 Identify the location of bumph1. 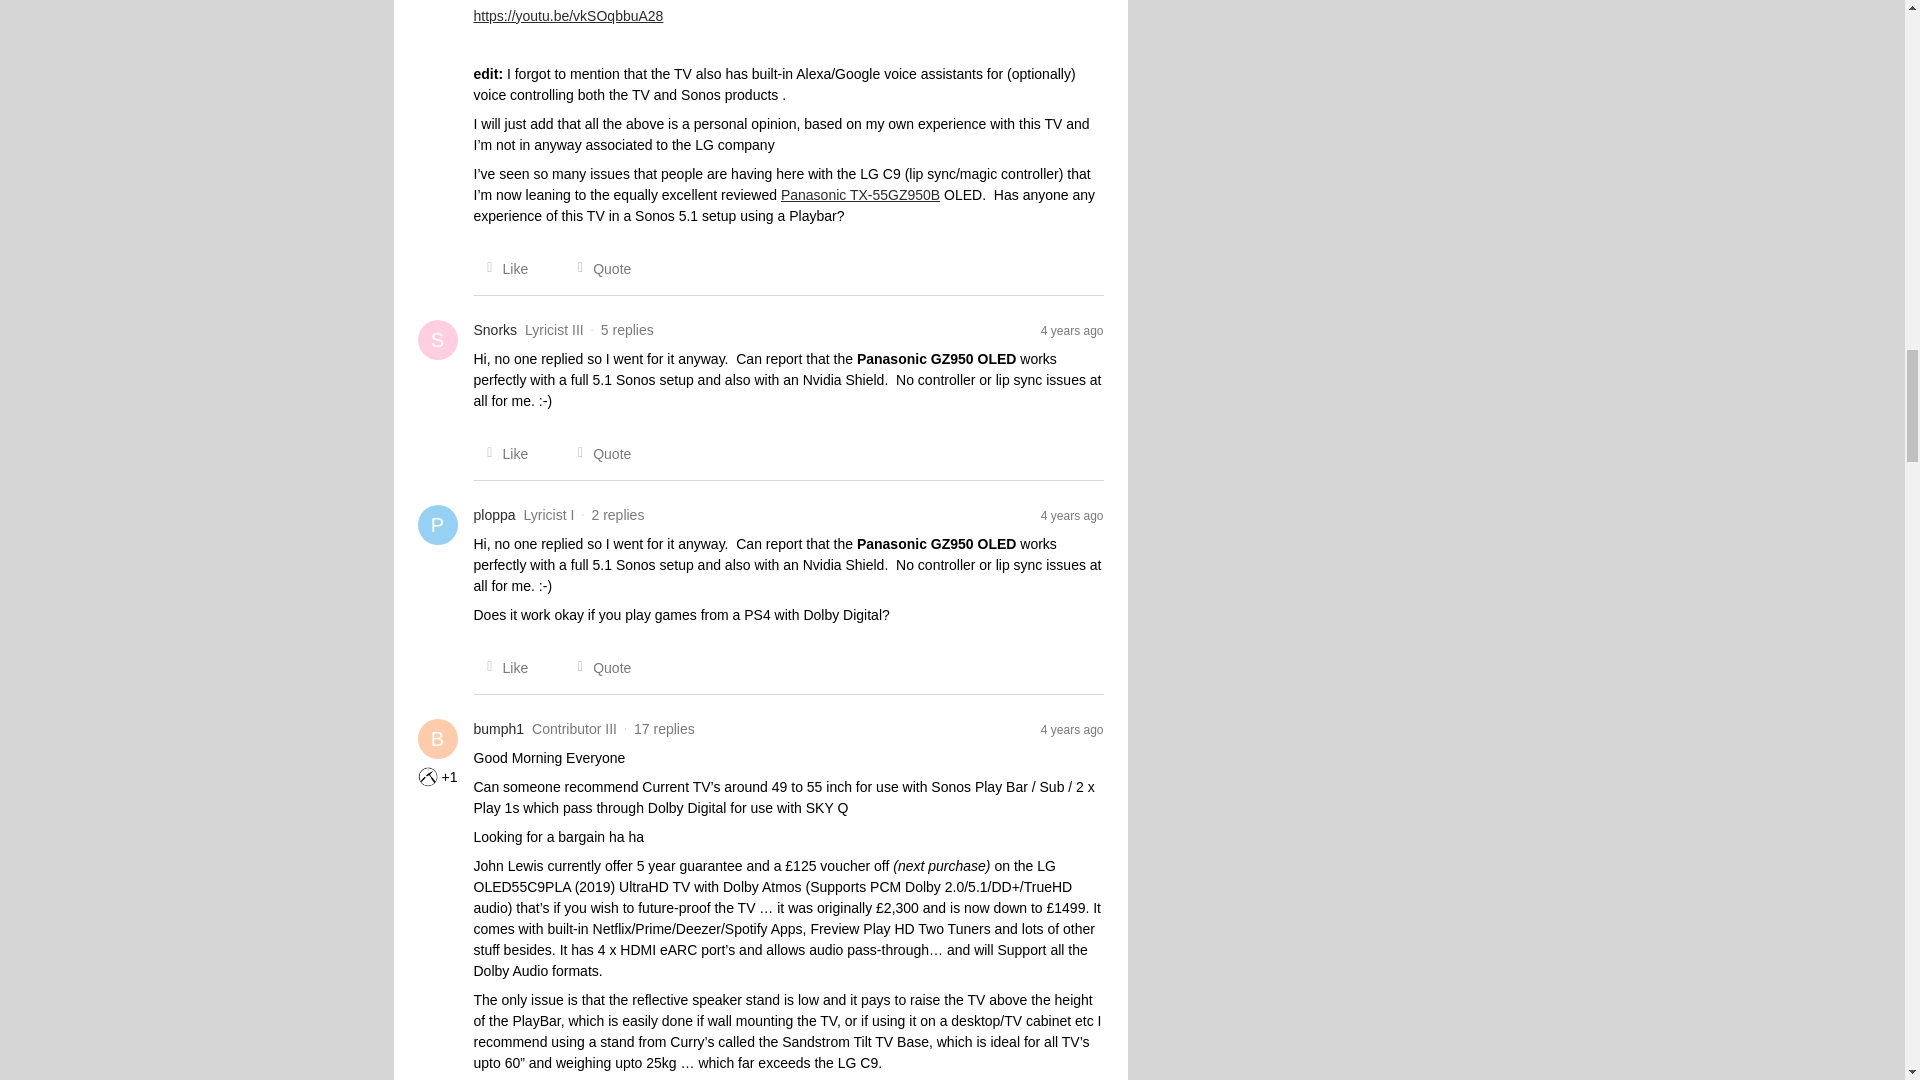
(499, 729).